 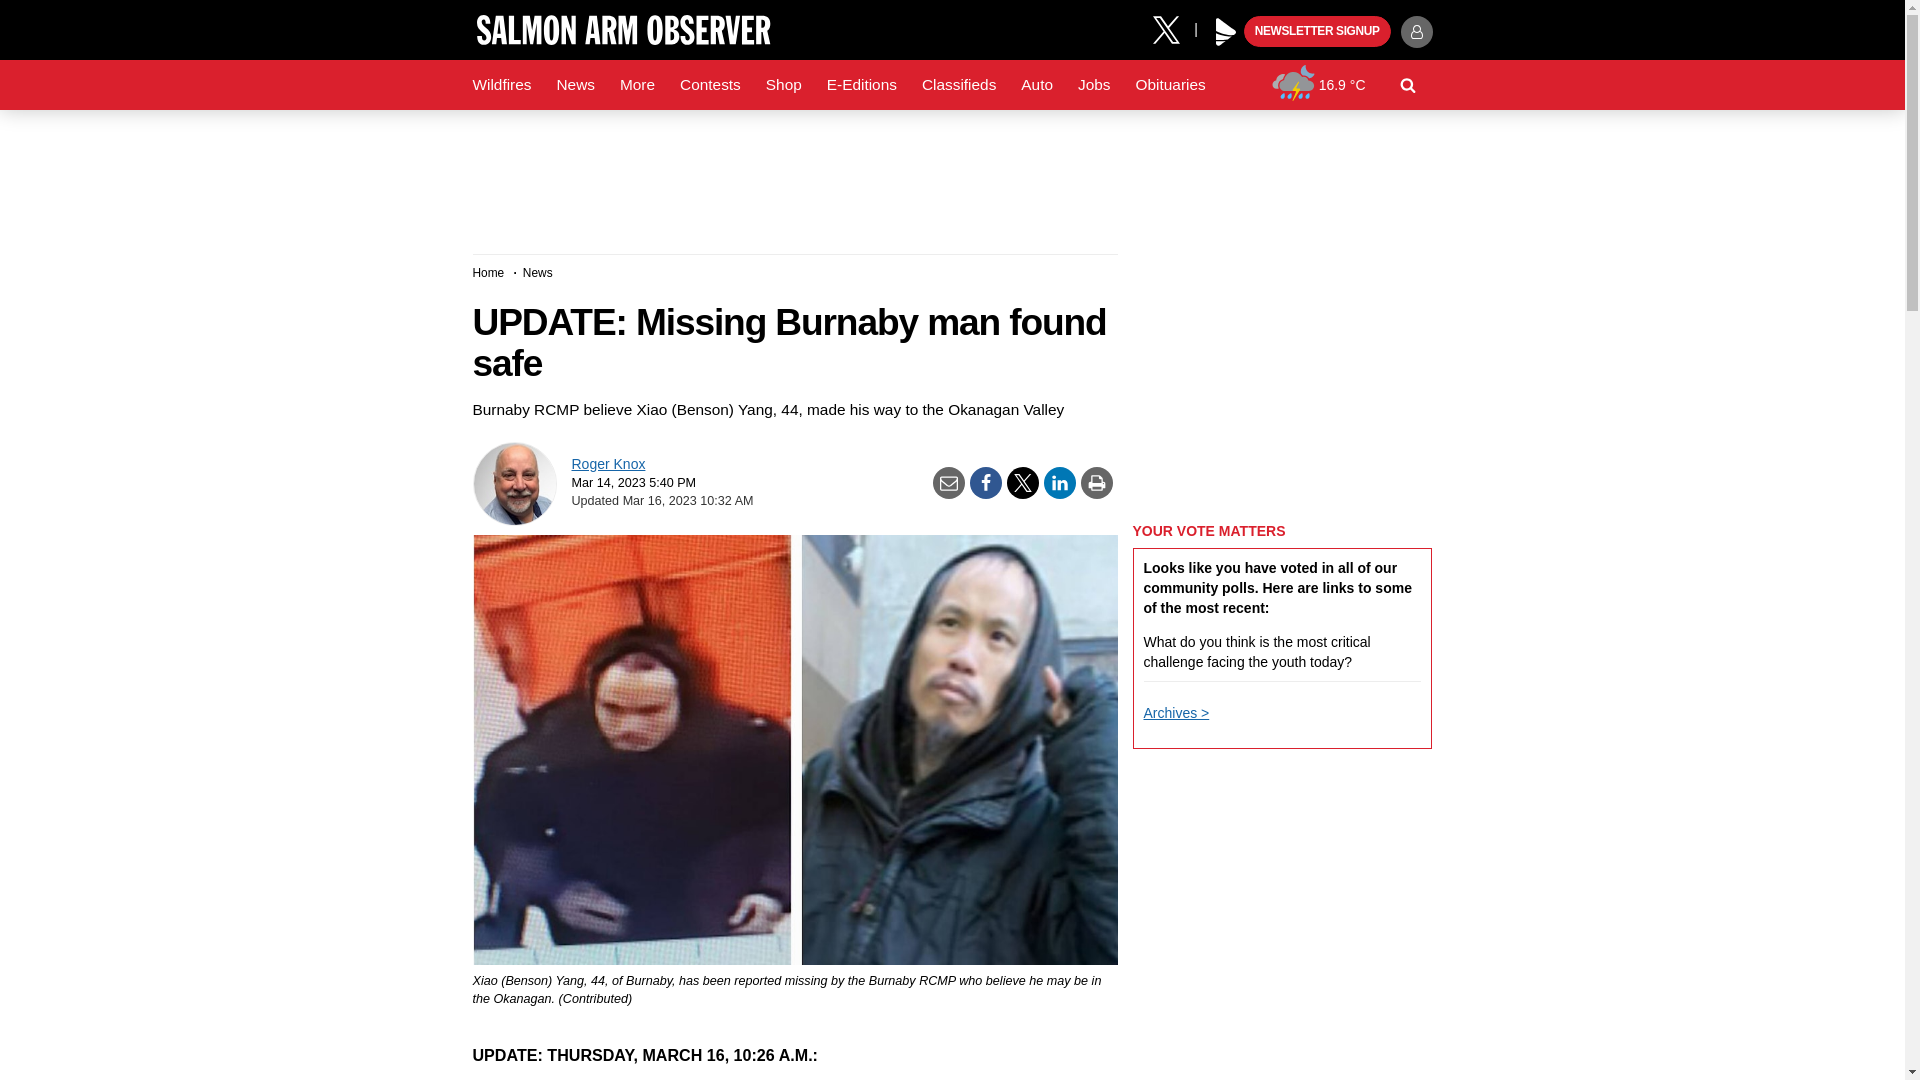 What do you see at coordinates (574, 85) in the screenshot?
I see `News` at bounding box center [574, 85].